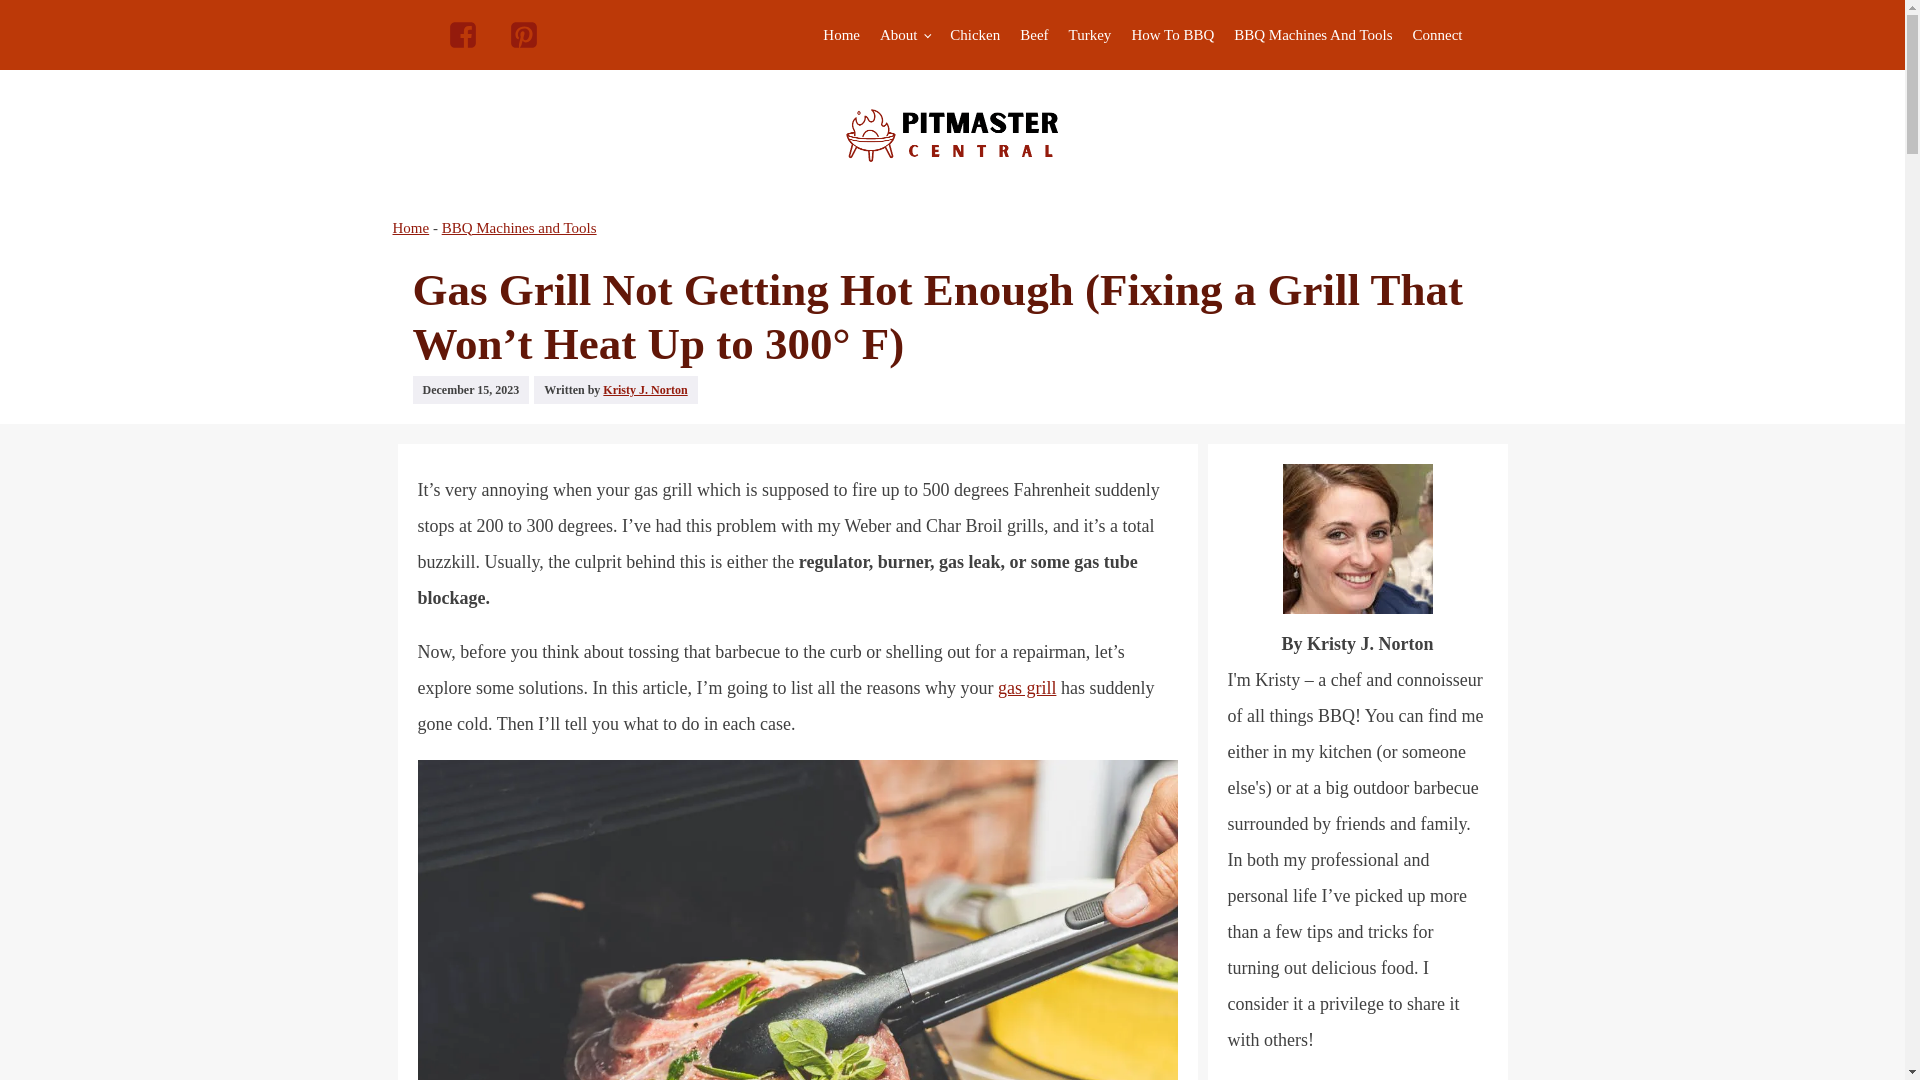  What do you see at coordinates (1312, 34) in the screenshot?
I see `BBQ Machines And Tools` at bounding box center [1312, 34].